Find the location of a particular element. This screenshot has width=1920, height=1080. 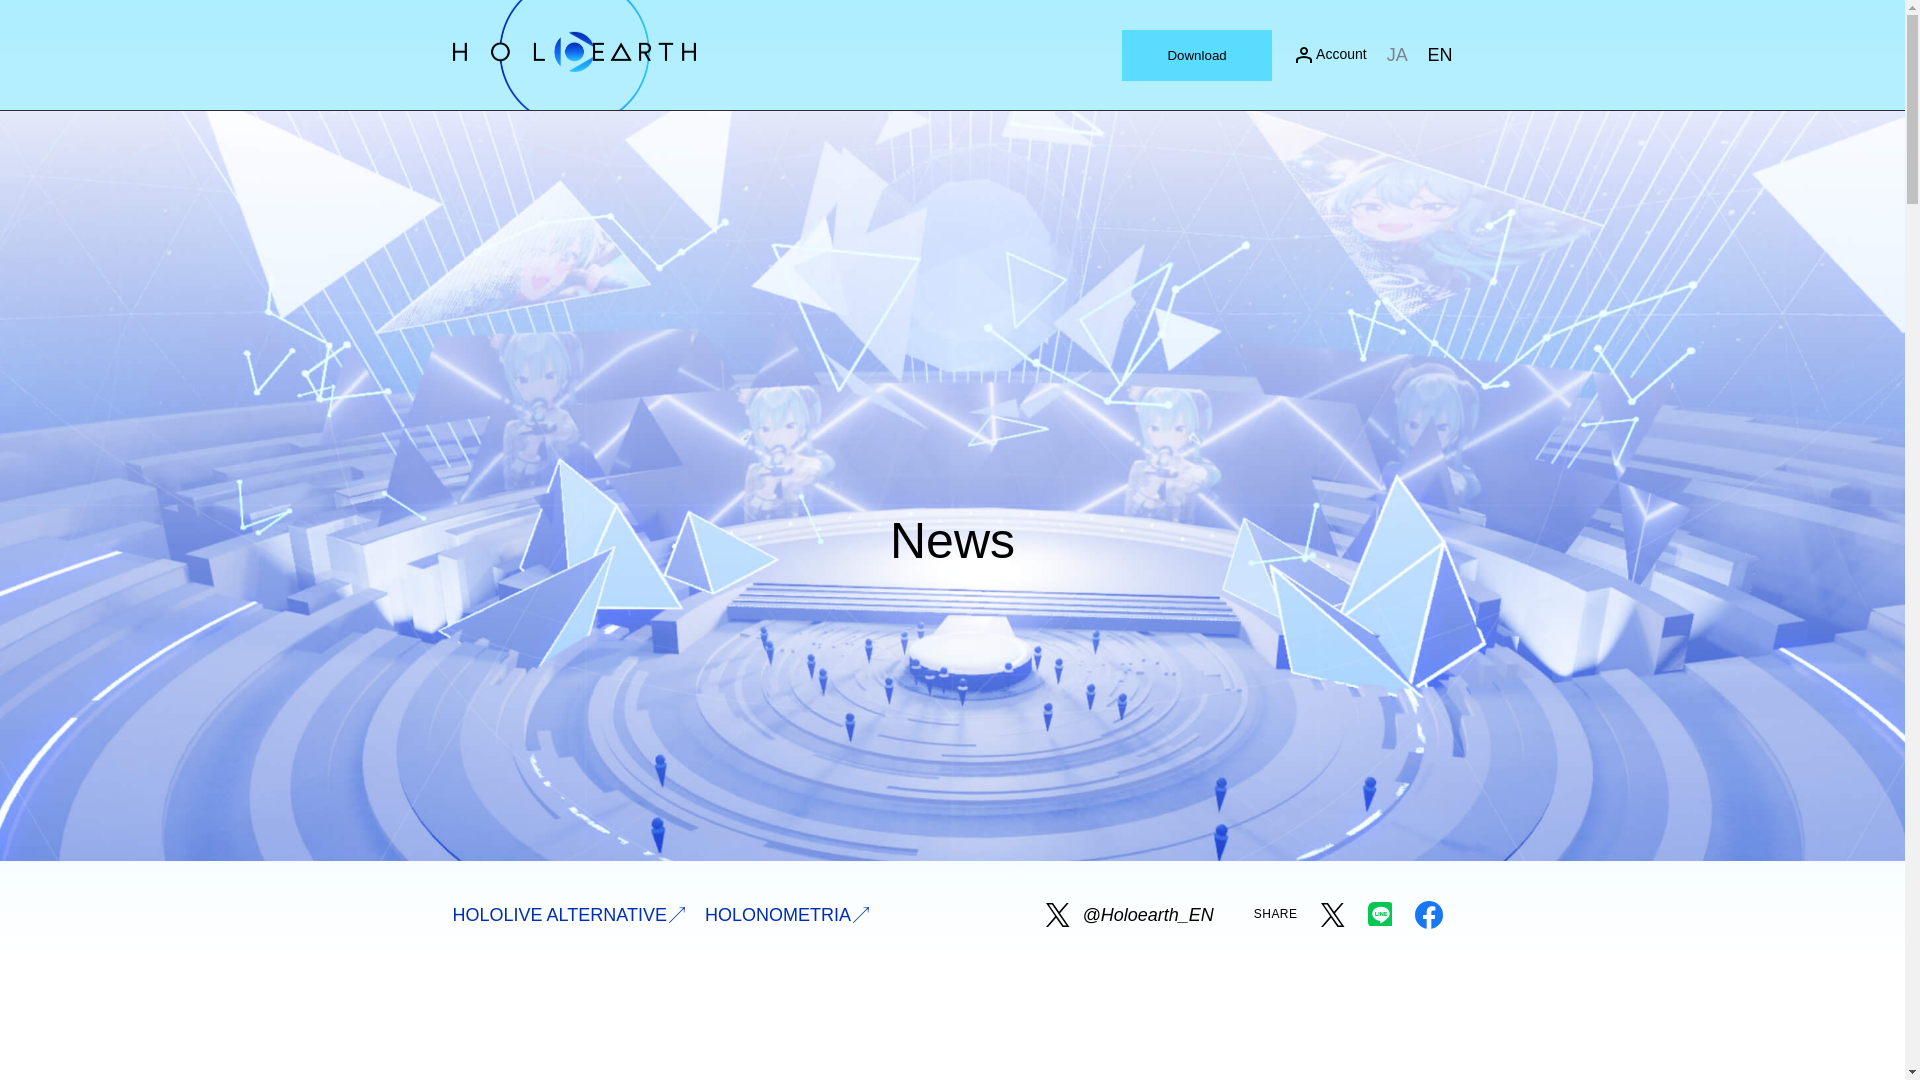

Account is located at coordinates (1330, 54).